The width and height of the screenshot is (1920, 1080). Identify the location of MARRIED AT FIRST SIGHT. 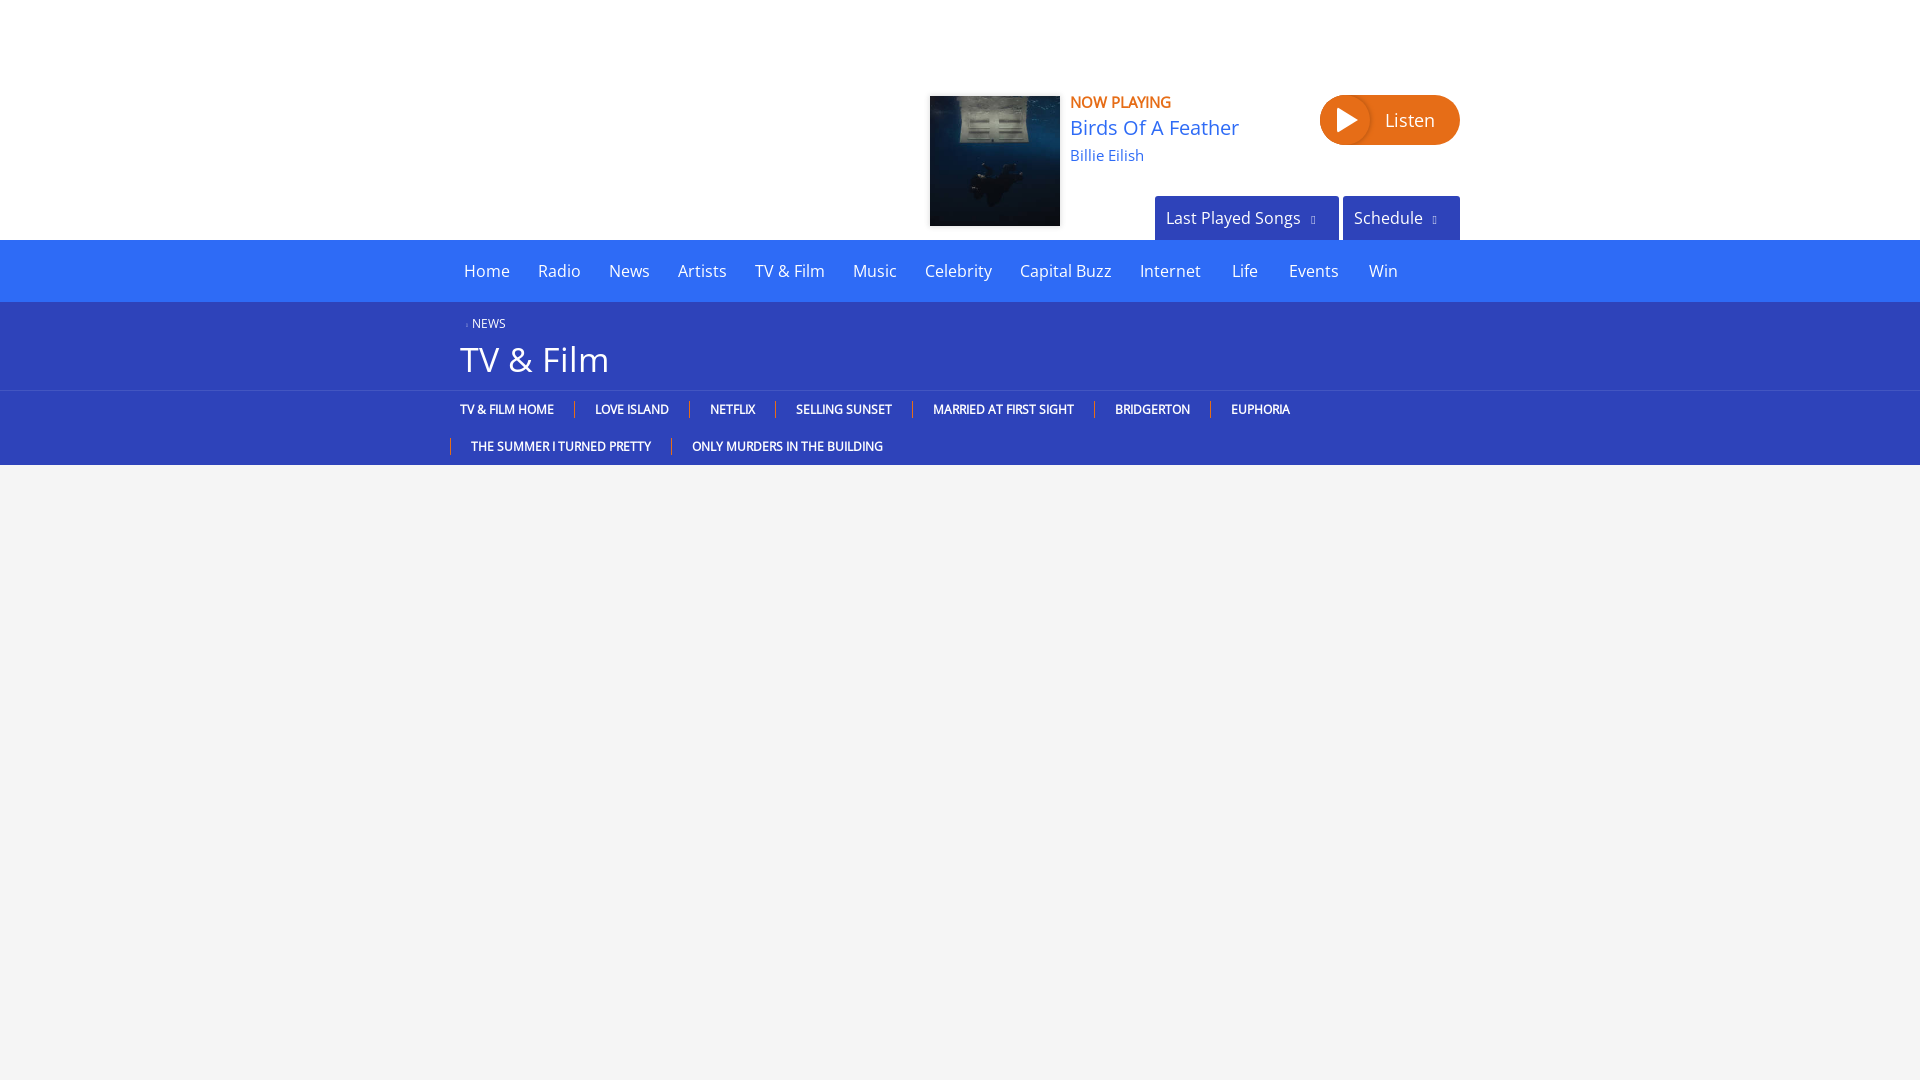
(1003, 408).